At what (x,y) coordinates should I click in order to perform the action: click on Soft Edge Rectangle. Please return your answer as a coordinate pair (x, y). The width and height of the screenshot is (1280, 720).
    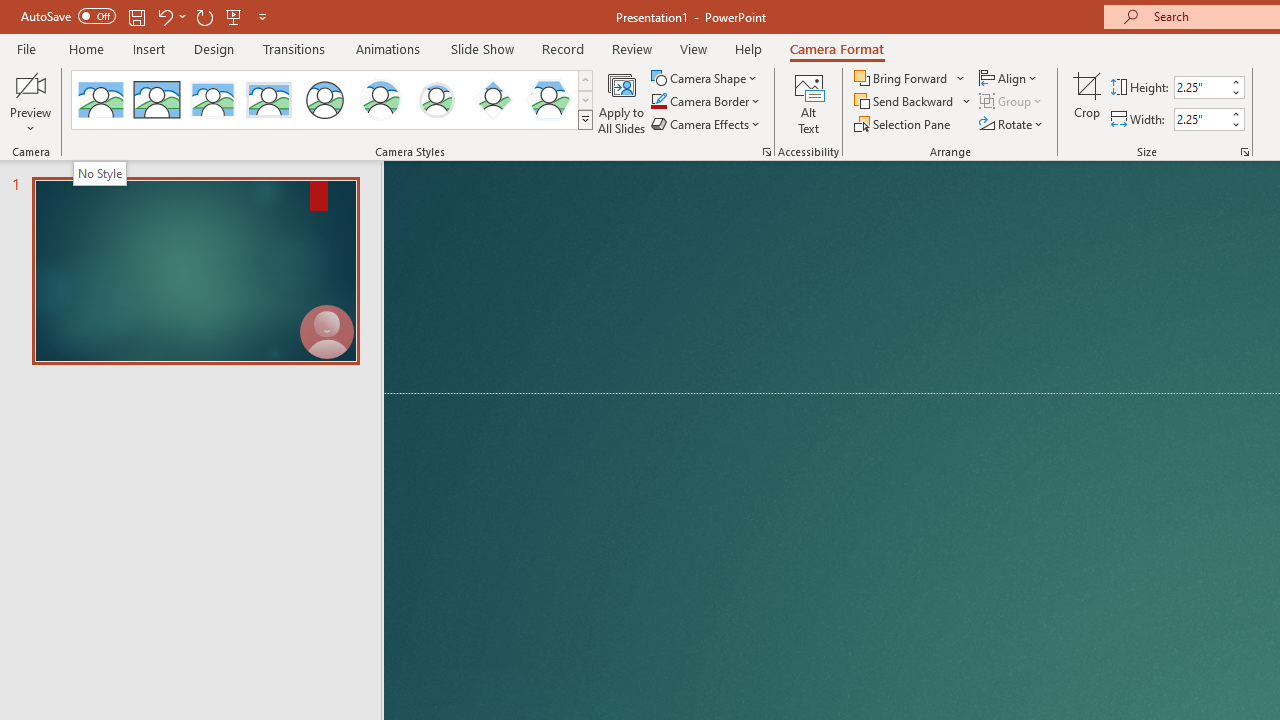
    Looking at the image, I should click on (268, 100).